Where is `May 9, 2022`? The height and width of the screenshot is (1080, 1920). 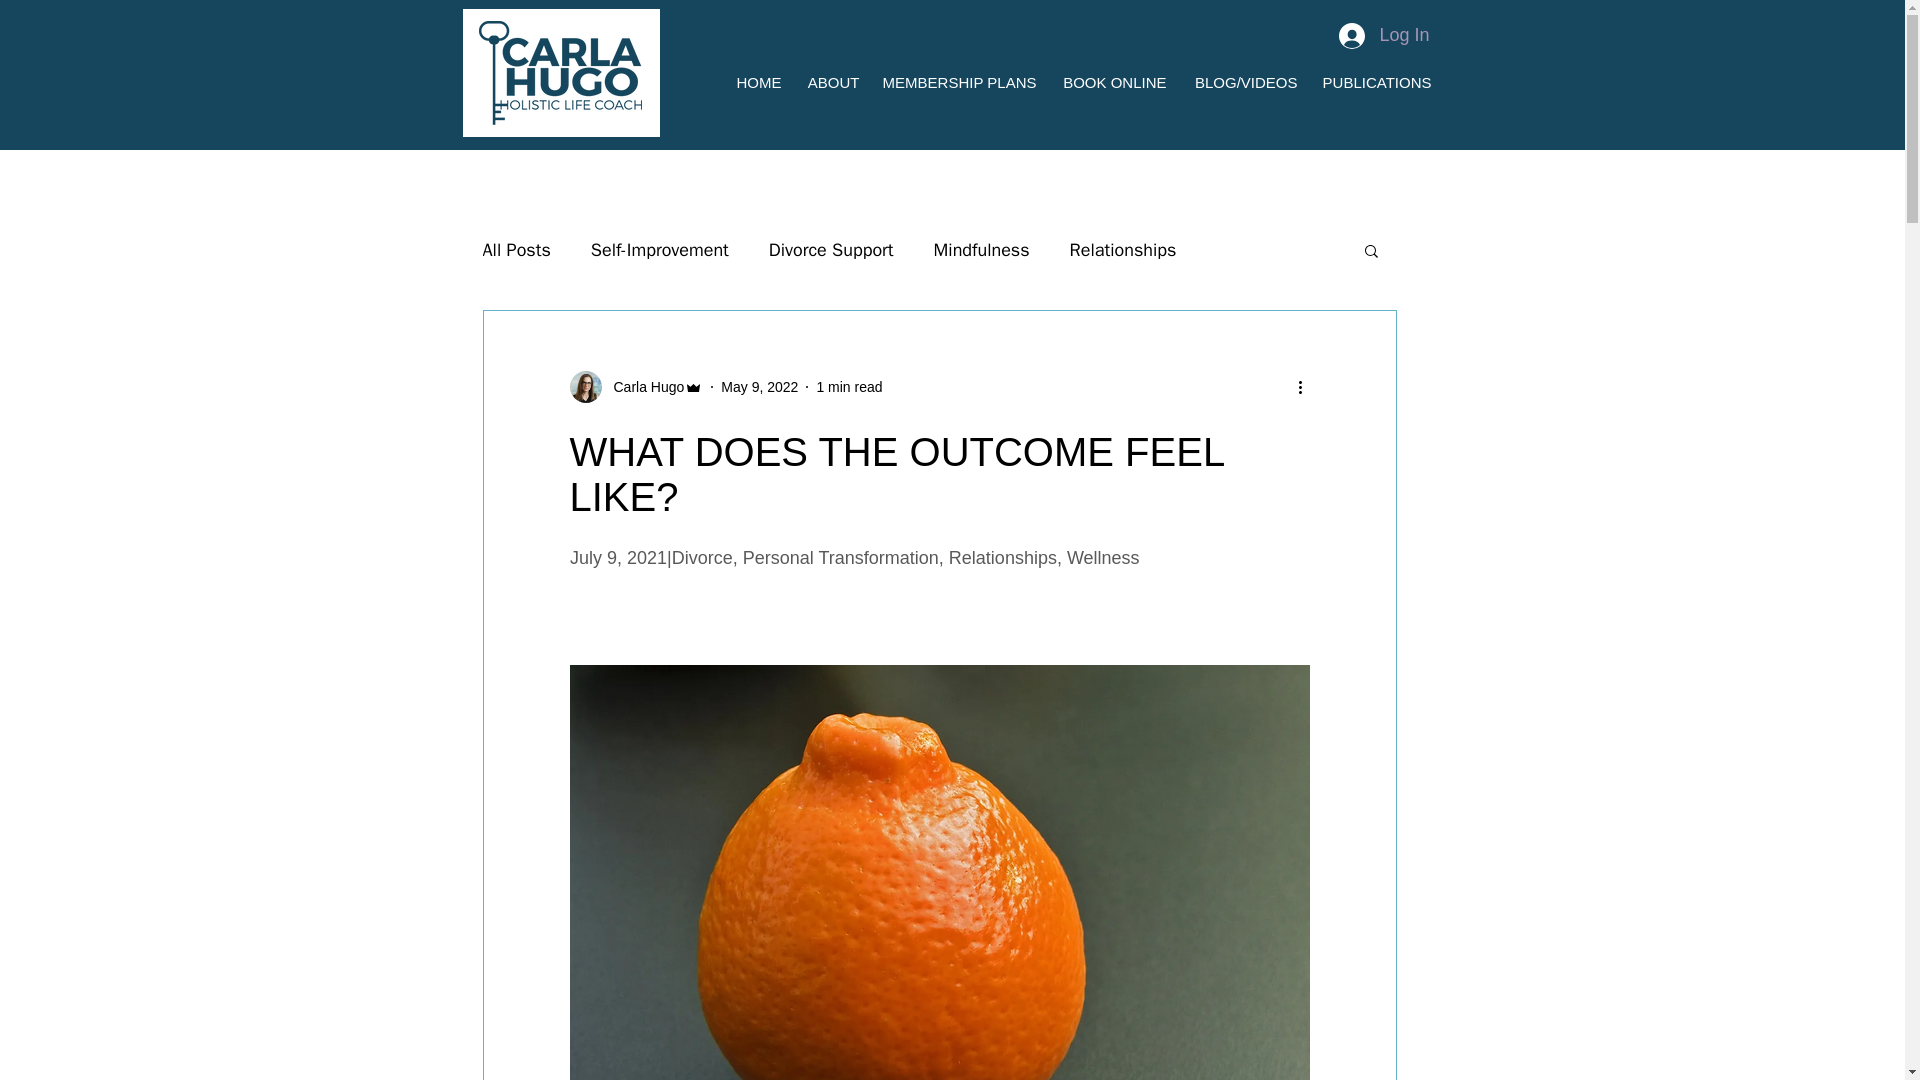 May 9, 2022 is located at coordinates (760, 386).